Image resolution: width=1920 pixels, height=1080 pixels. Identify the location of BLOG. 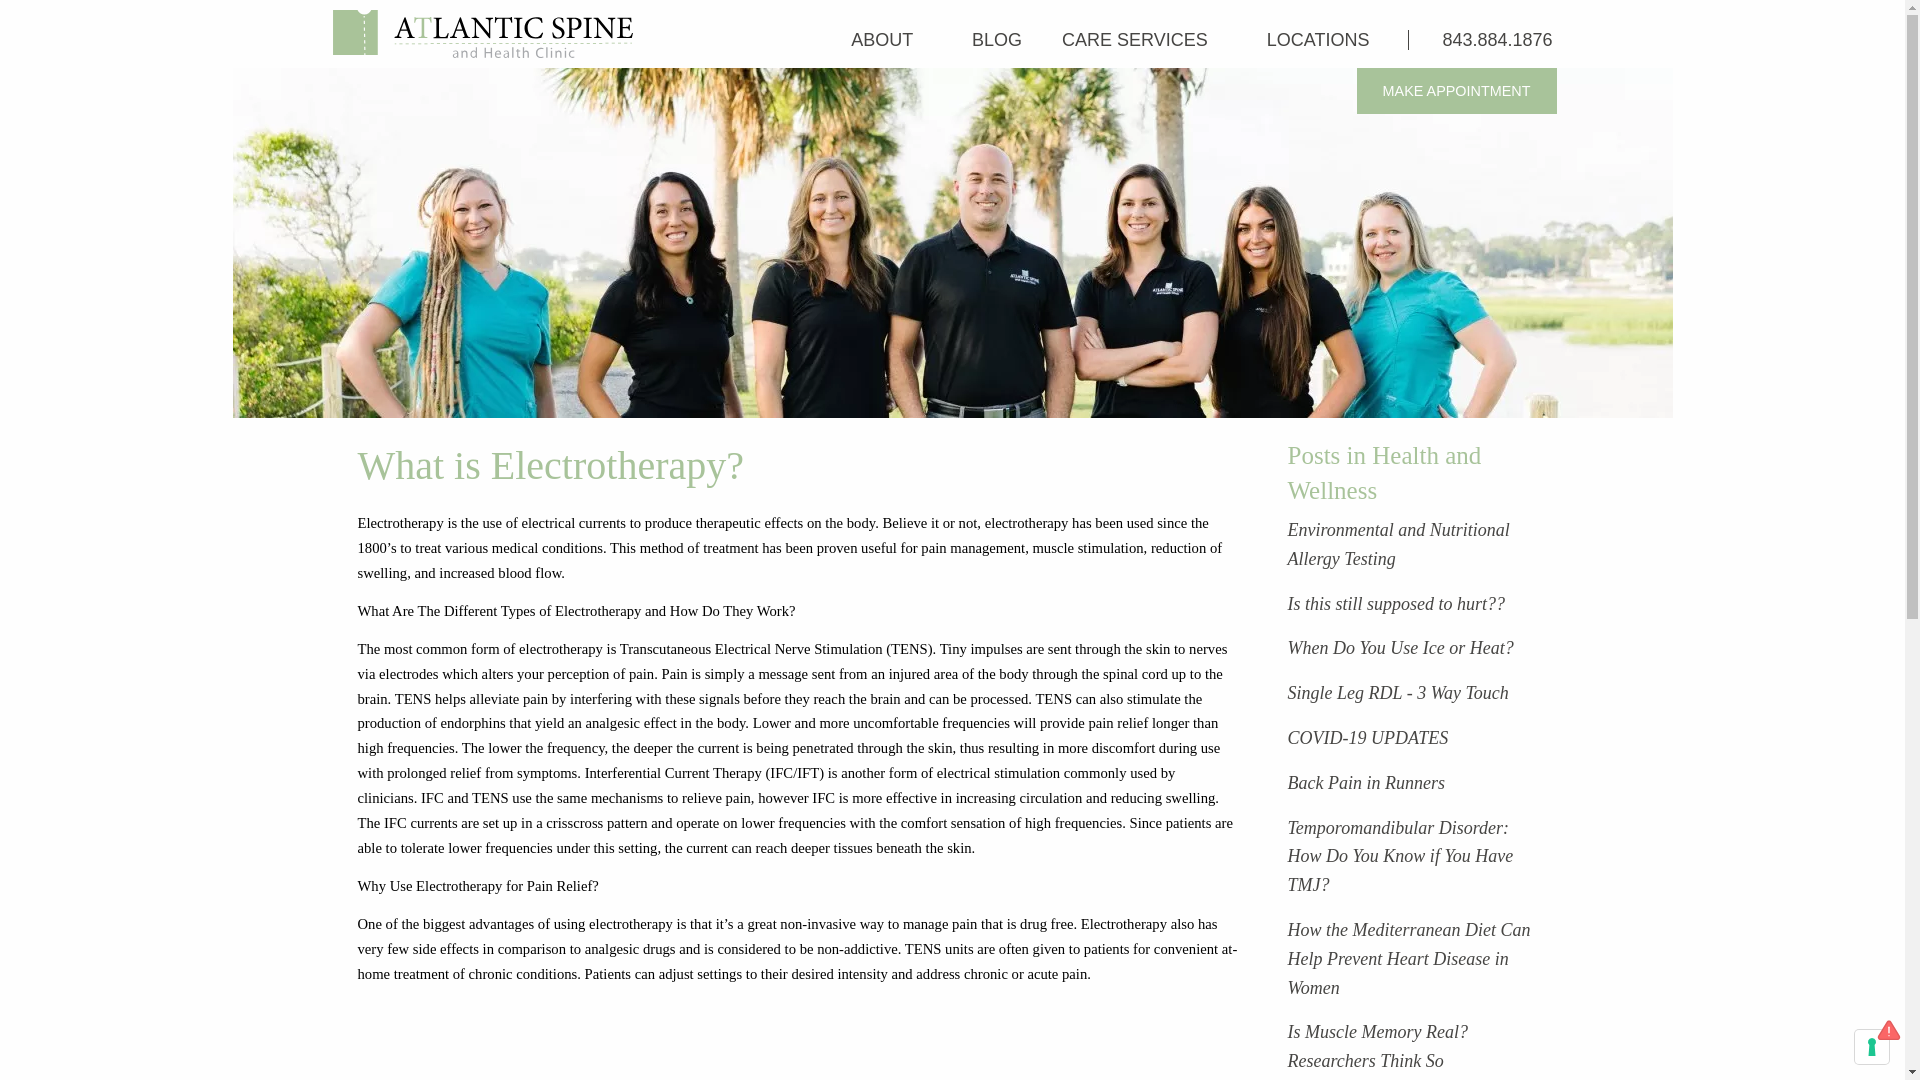
(997, 40).